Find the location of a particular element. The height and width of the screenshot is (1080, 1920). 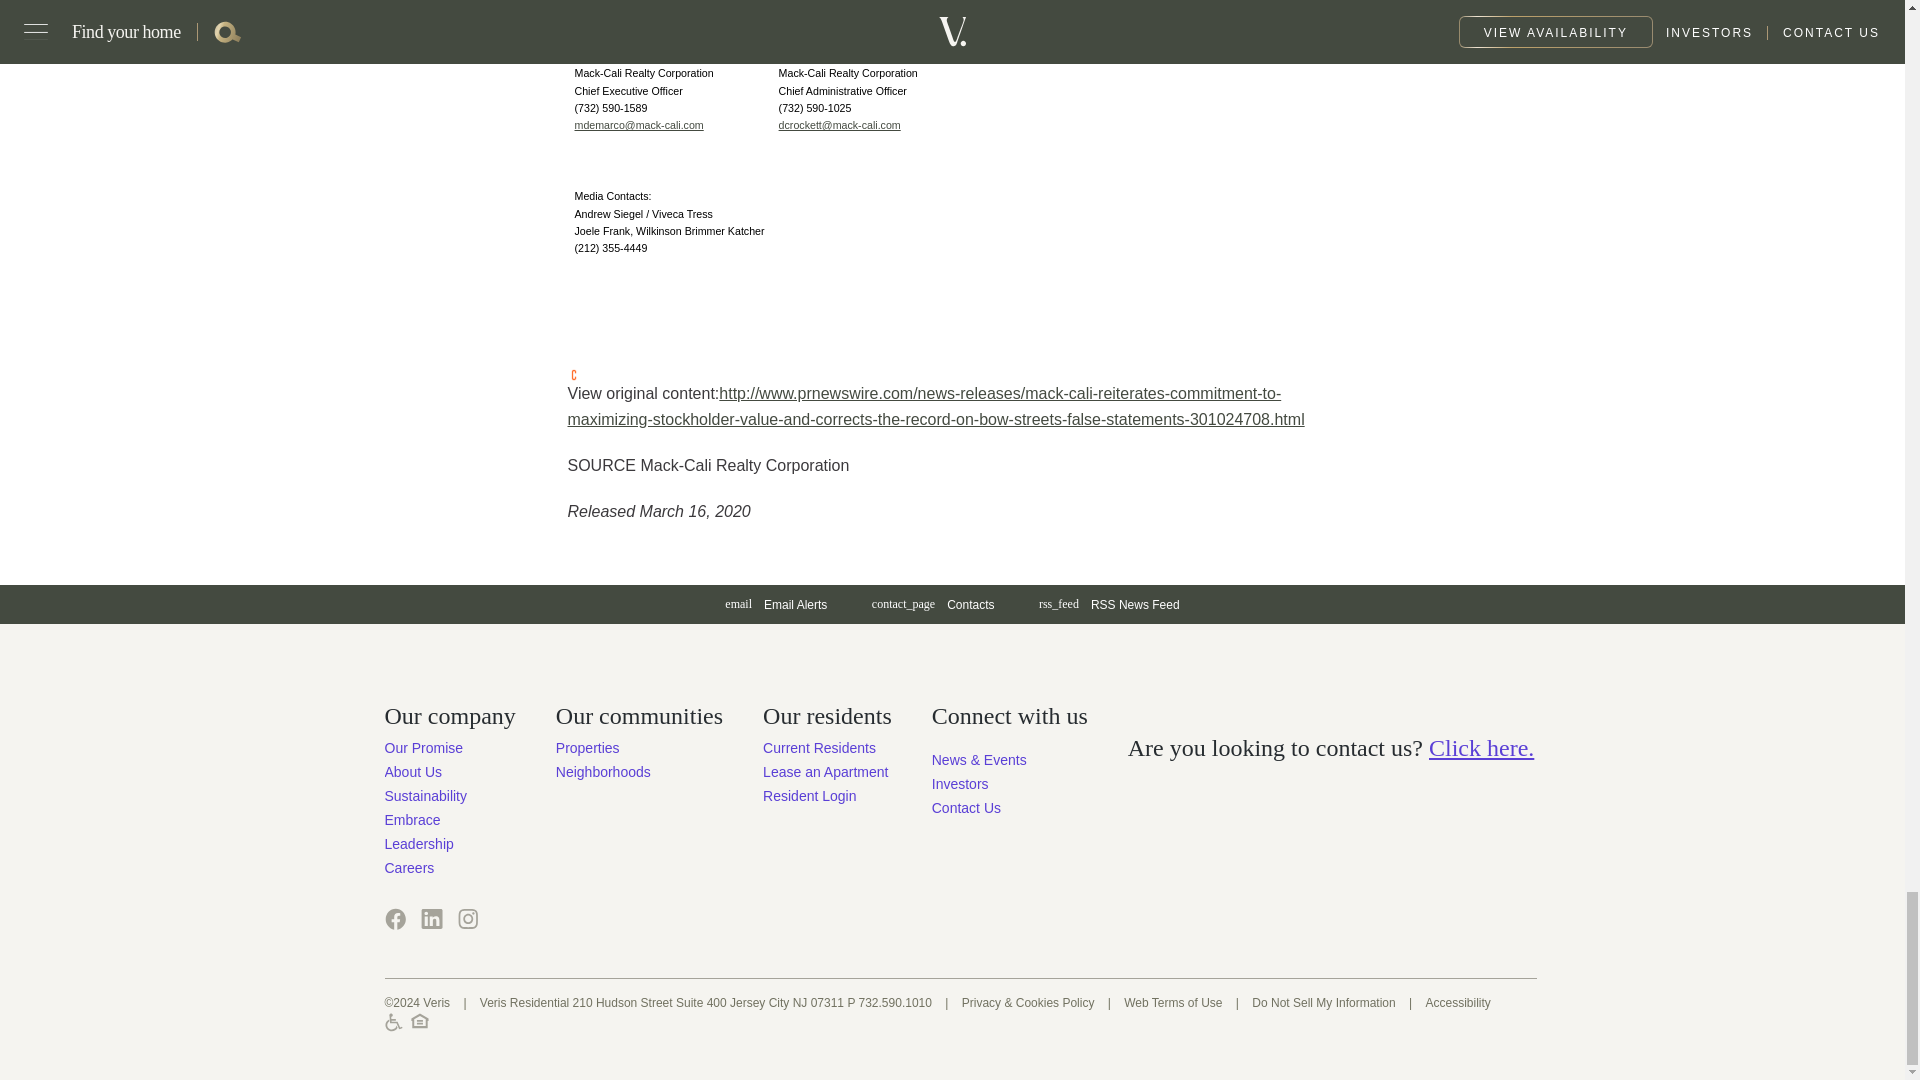

Opens in a new window is located at coordinates (1110, 604).